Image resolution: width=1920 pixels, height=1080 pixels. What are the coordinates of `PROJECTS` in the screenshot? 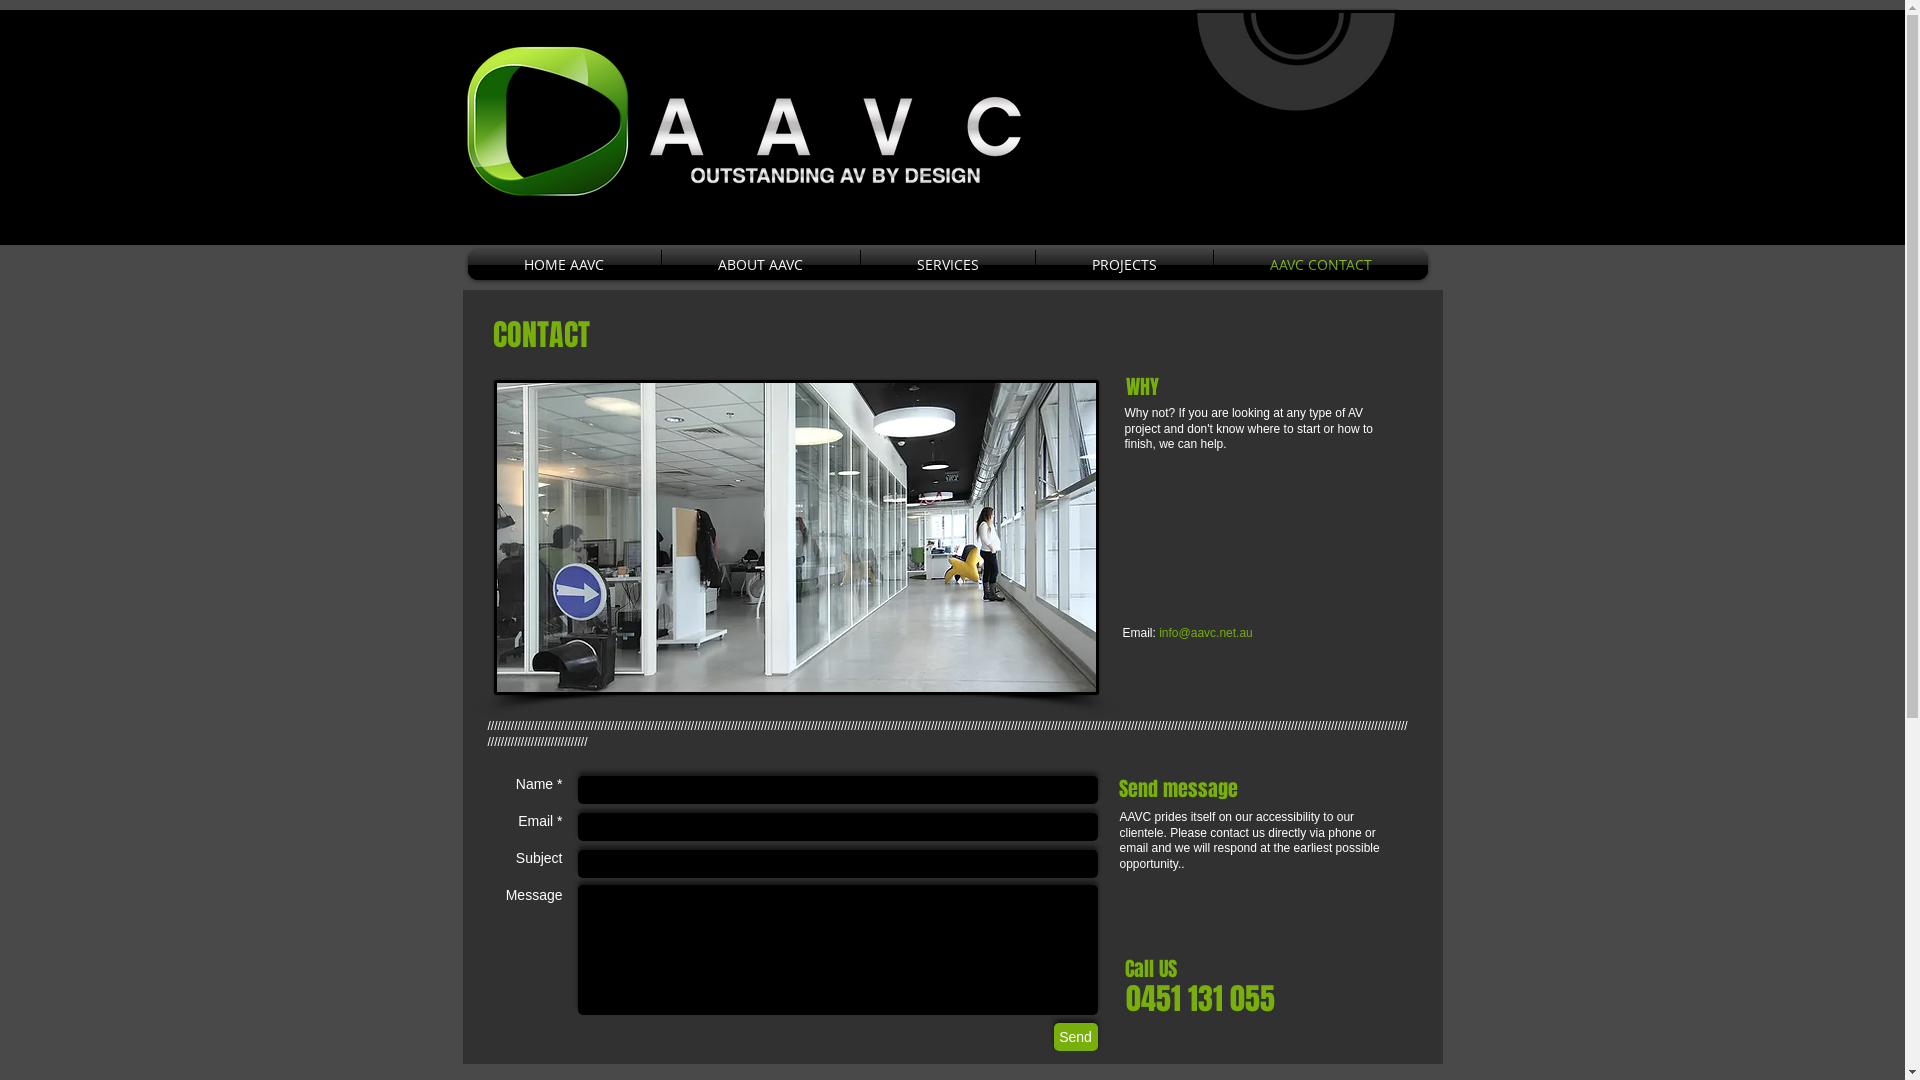 It's located at (1124, 265).